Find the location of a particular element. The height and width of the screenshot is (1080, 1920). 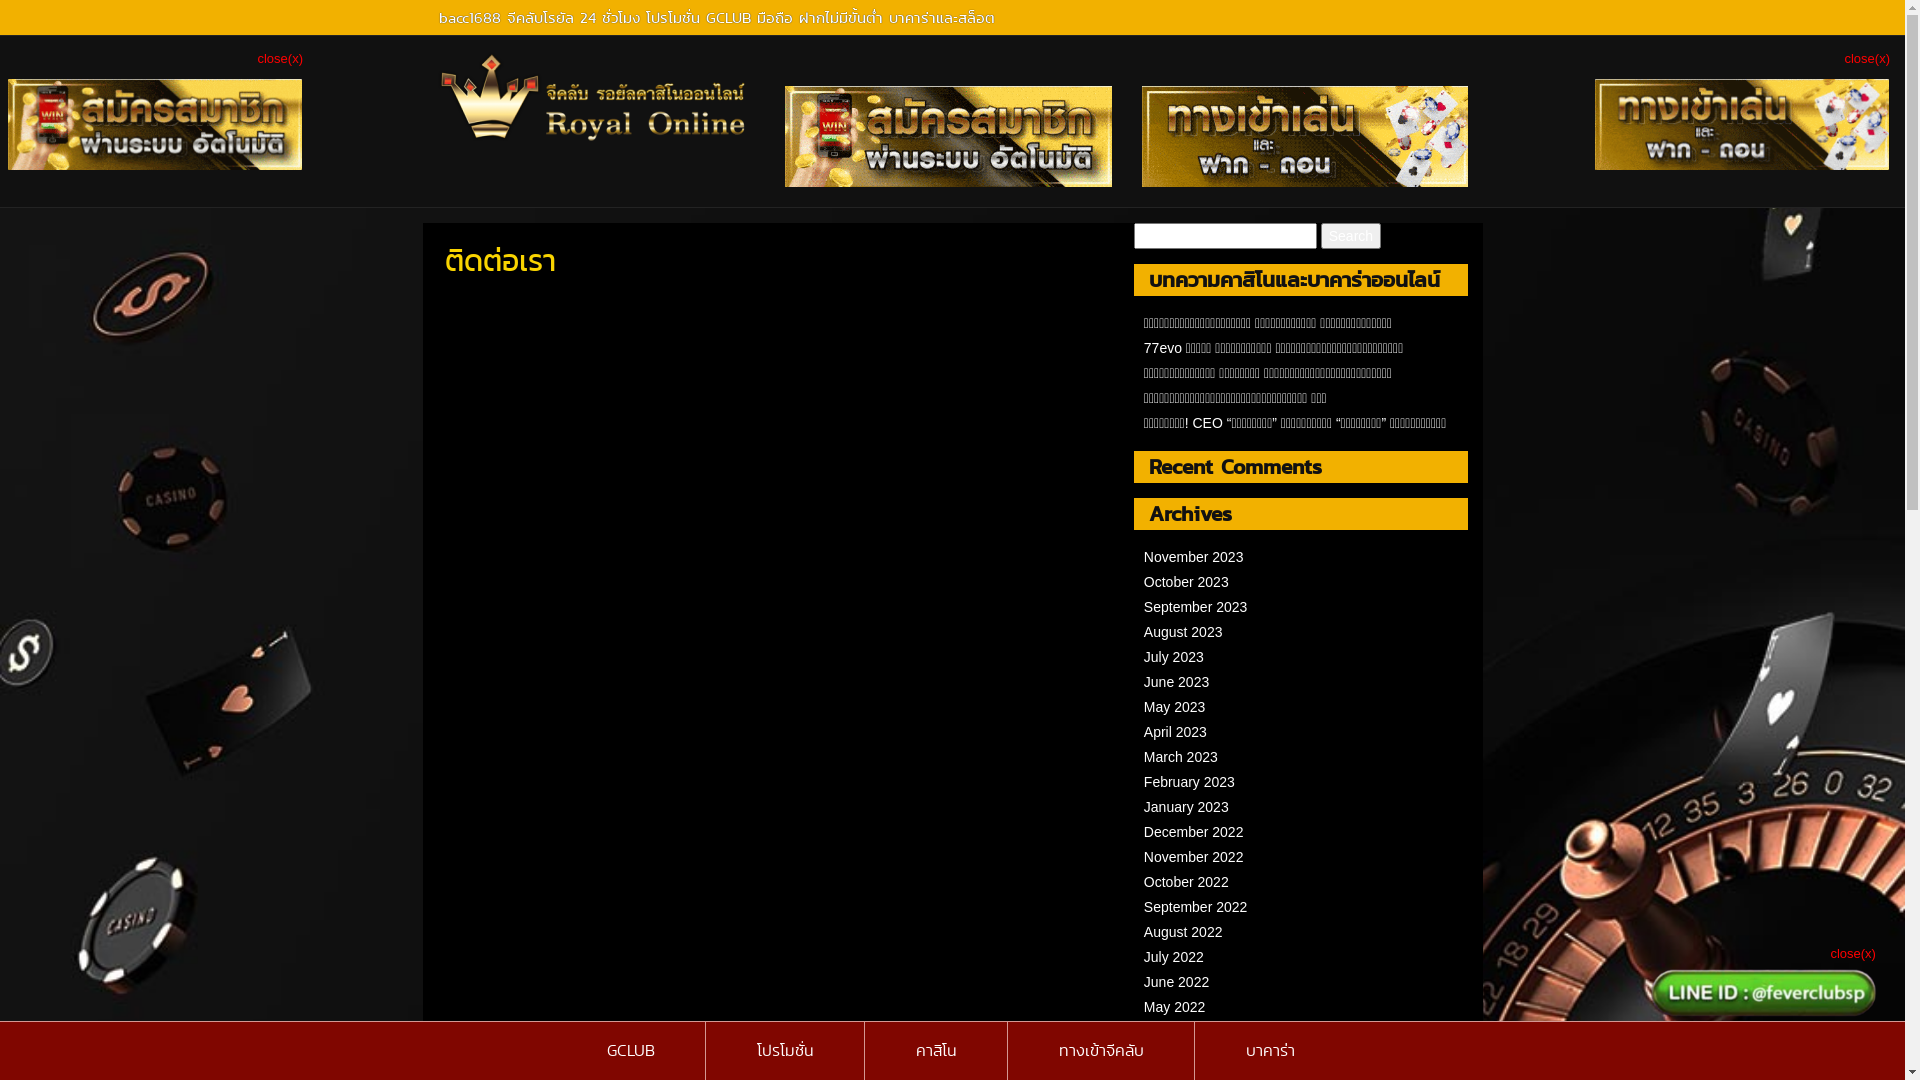

August 2023 is located at coordinates (1184, 632).